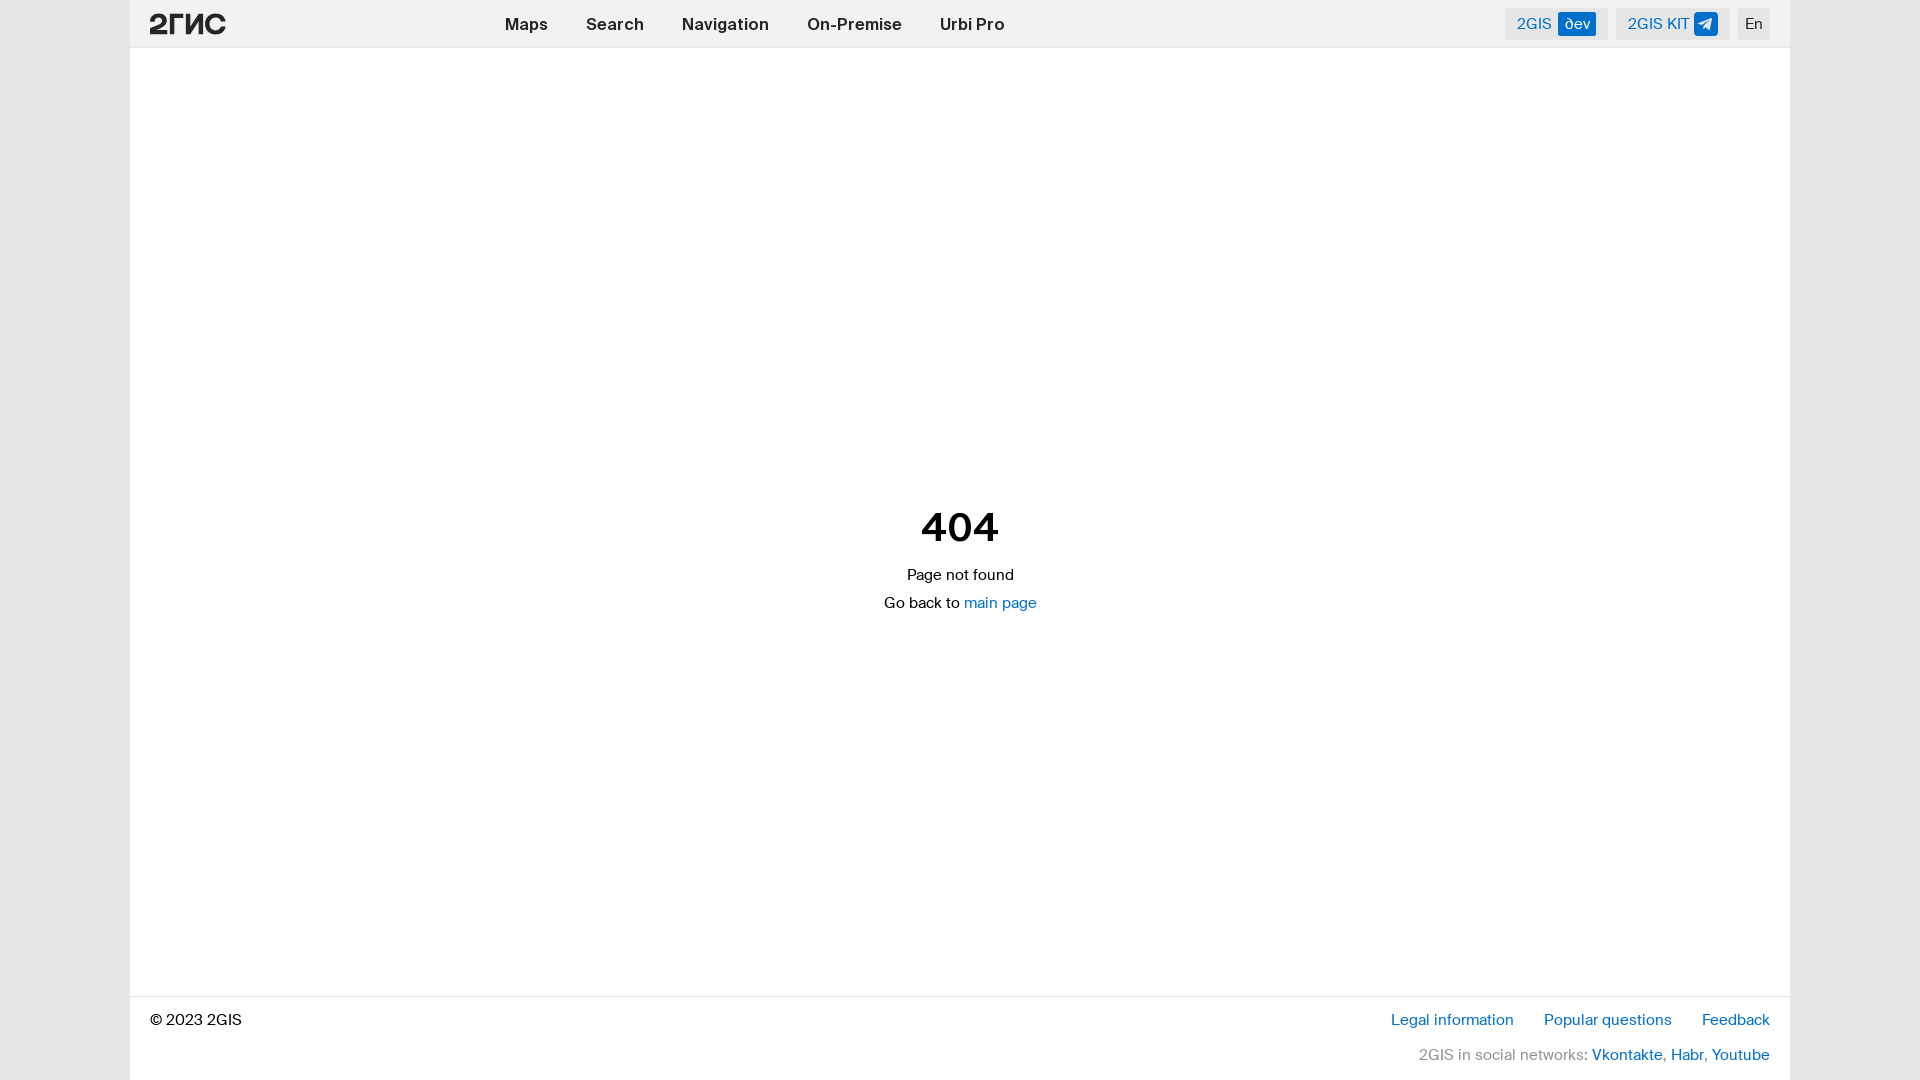 The height and width of the screenshot is (1080, 1920). Describe the element at coordinates (1452, 1020) in the screenshot. I see `Legal information` at that location.